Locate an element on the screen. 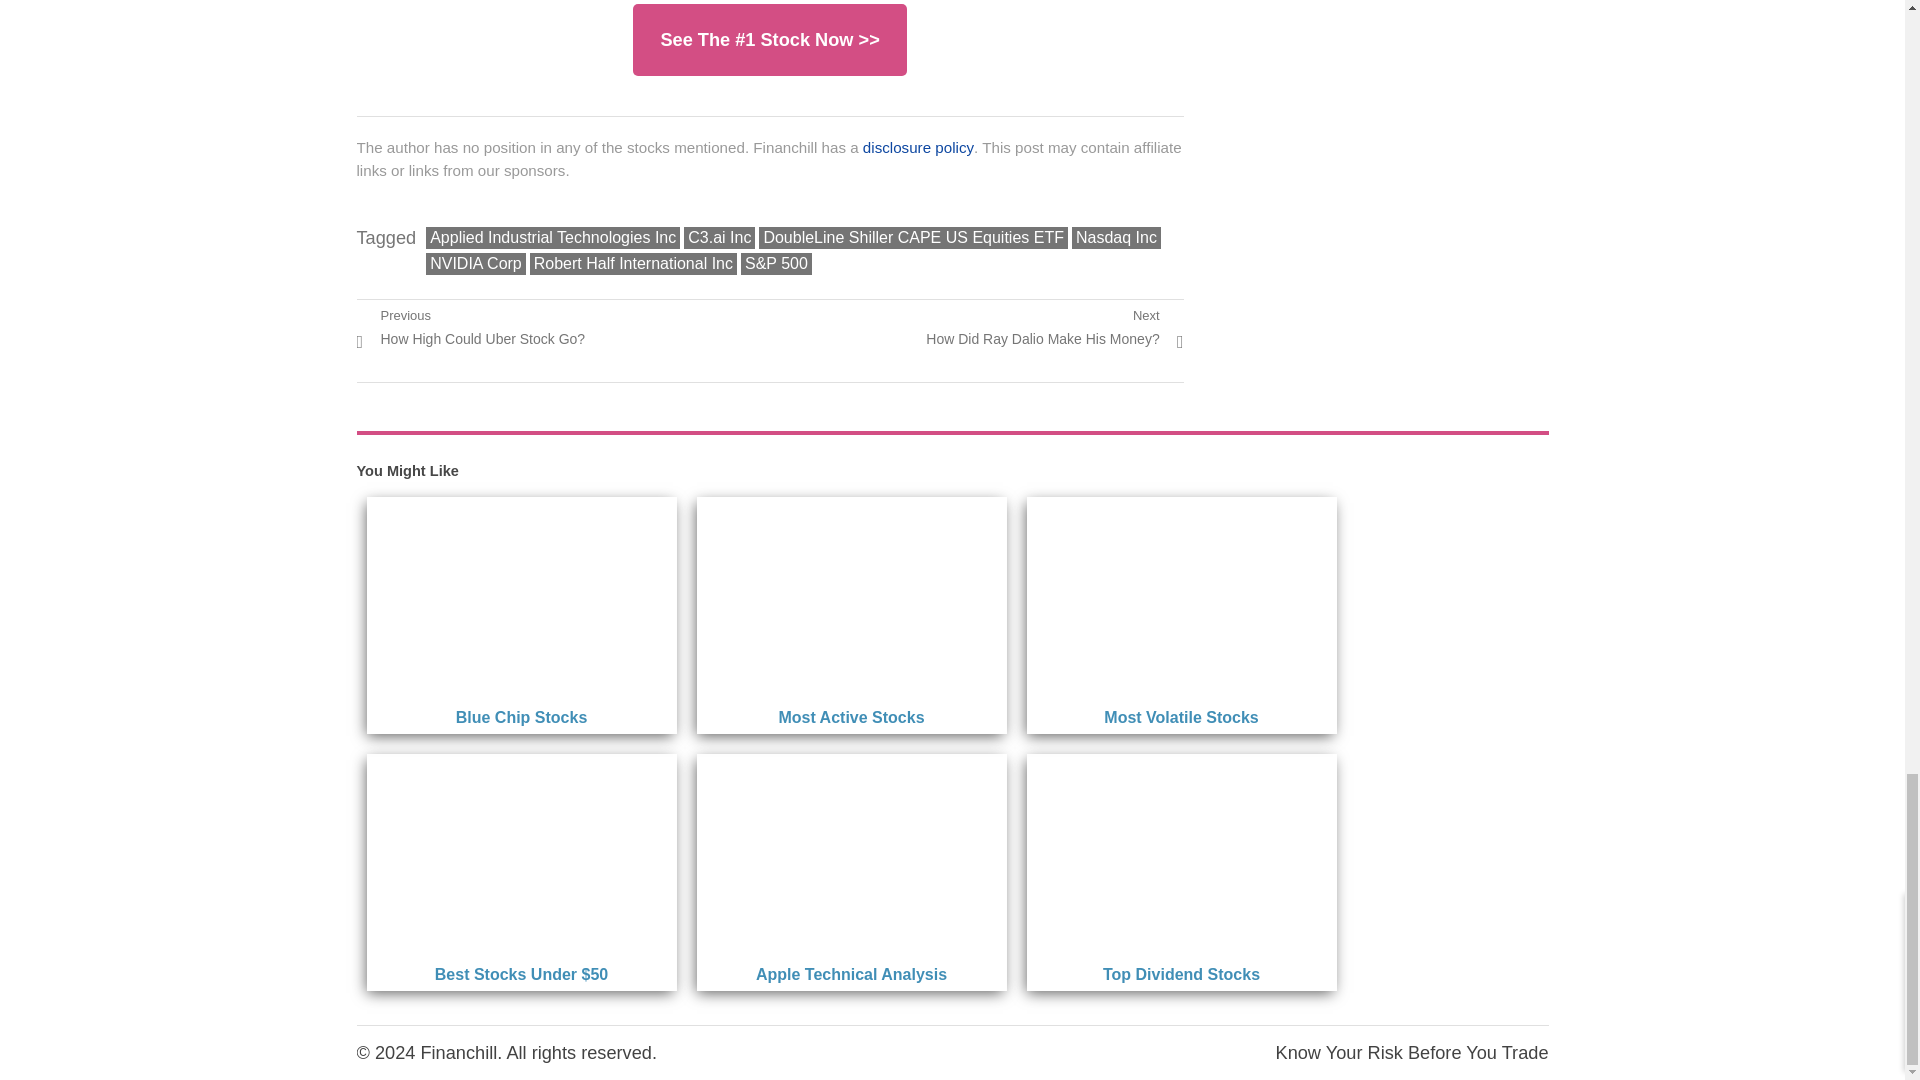  DoubleLine Shiller CAPE US Equities ETF is located at coordinates (912, 238).